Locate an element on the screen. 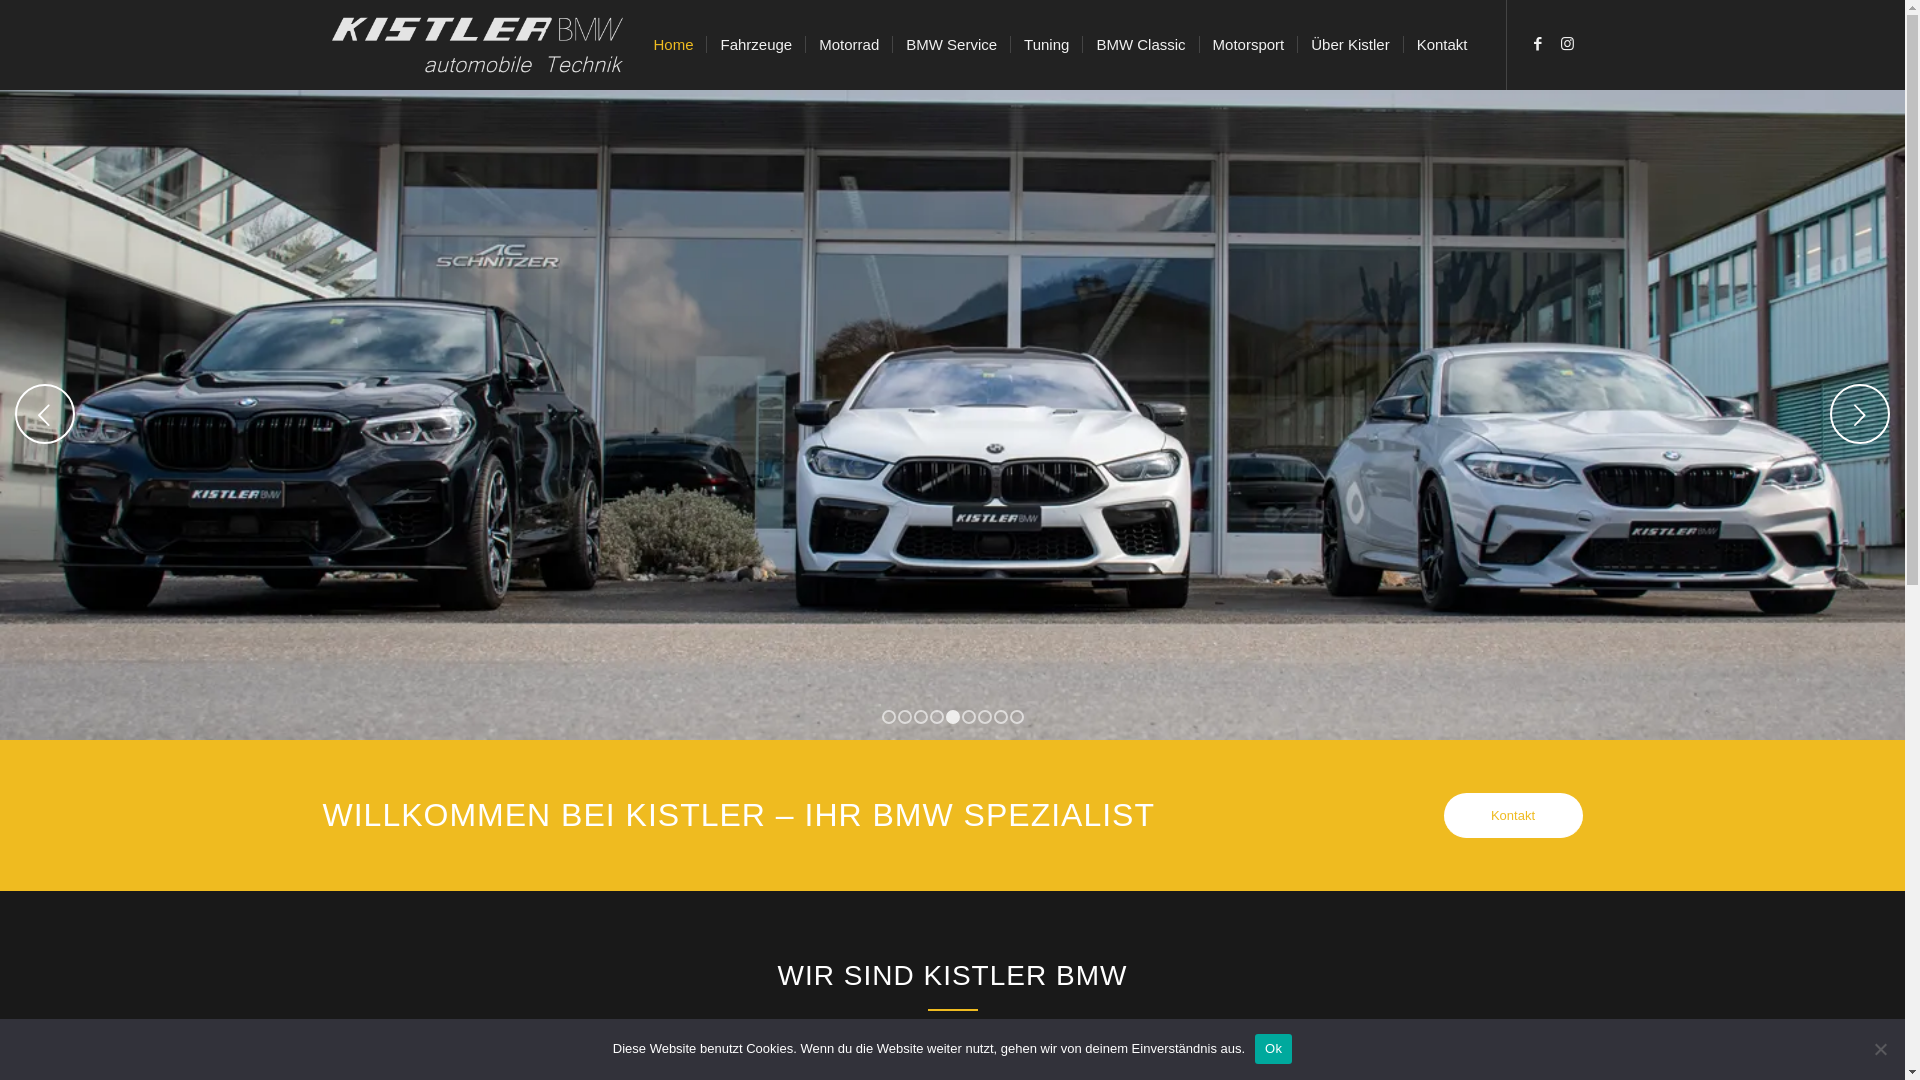 Image resolution: width=1920 pixels, height=1080 pixels. BMW Service is located at coordinates (950, 45).